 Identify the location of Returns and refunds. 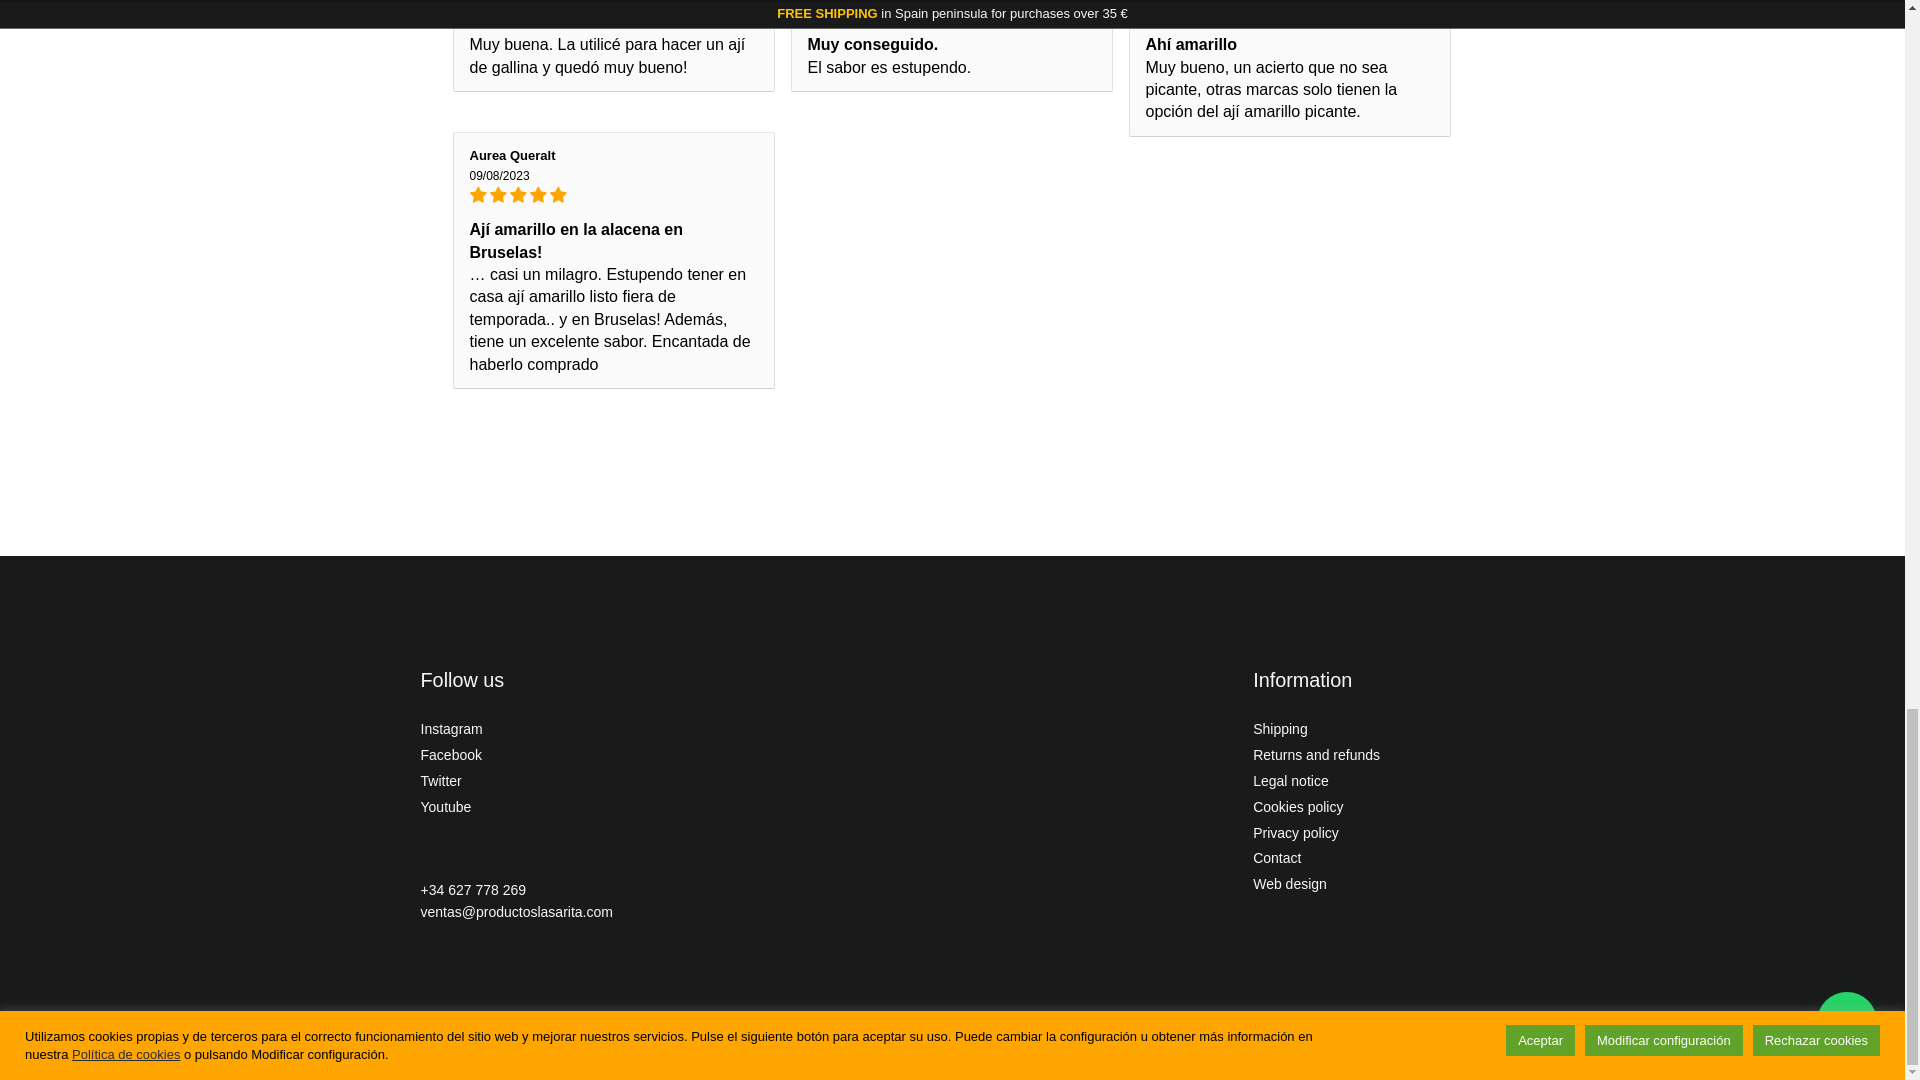
(1316, 754).